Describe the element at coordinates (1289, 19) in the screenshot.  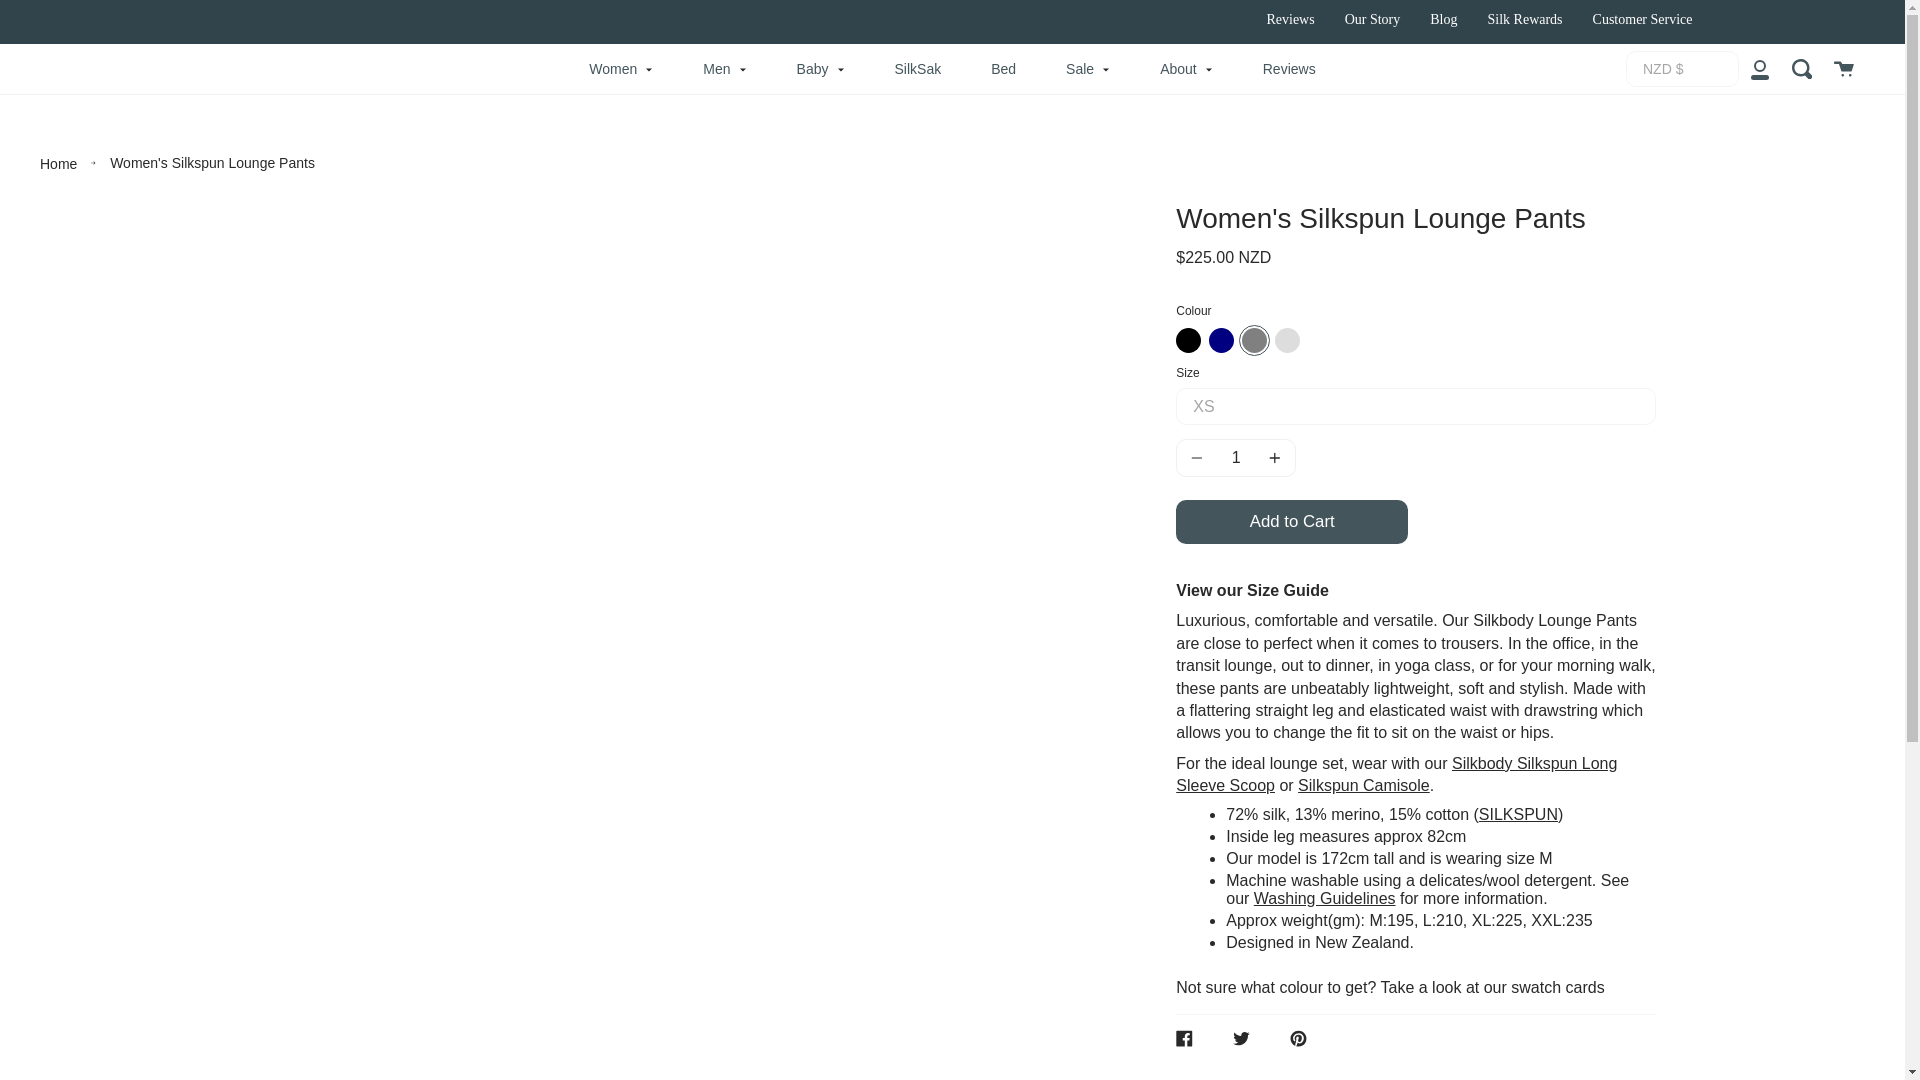
I see `Reviews` at that location.